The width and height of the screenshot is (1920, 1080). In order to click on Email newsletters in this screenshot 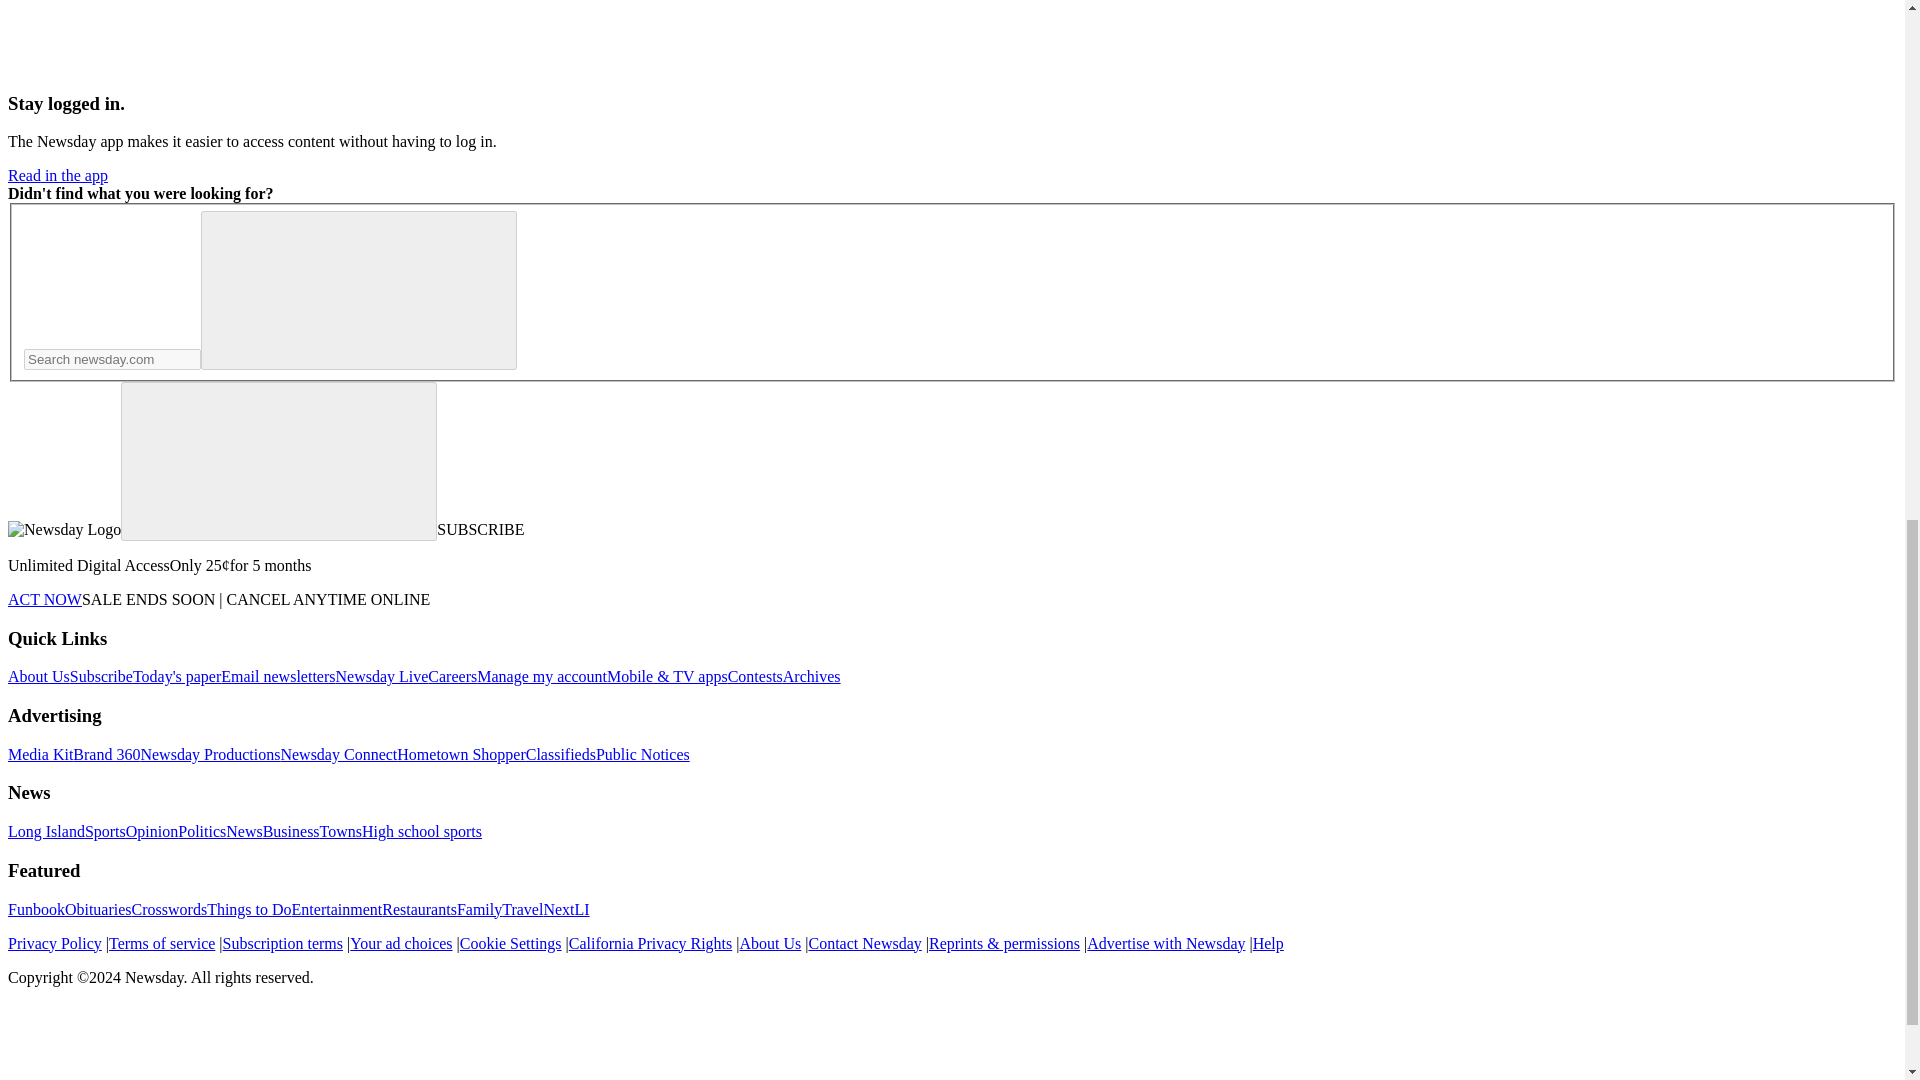, I will do `click(277, 676)`.